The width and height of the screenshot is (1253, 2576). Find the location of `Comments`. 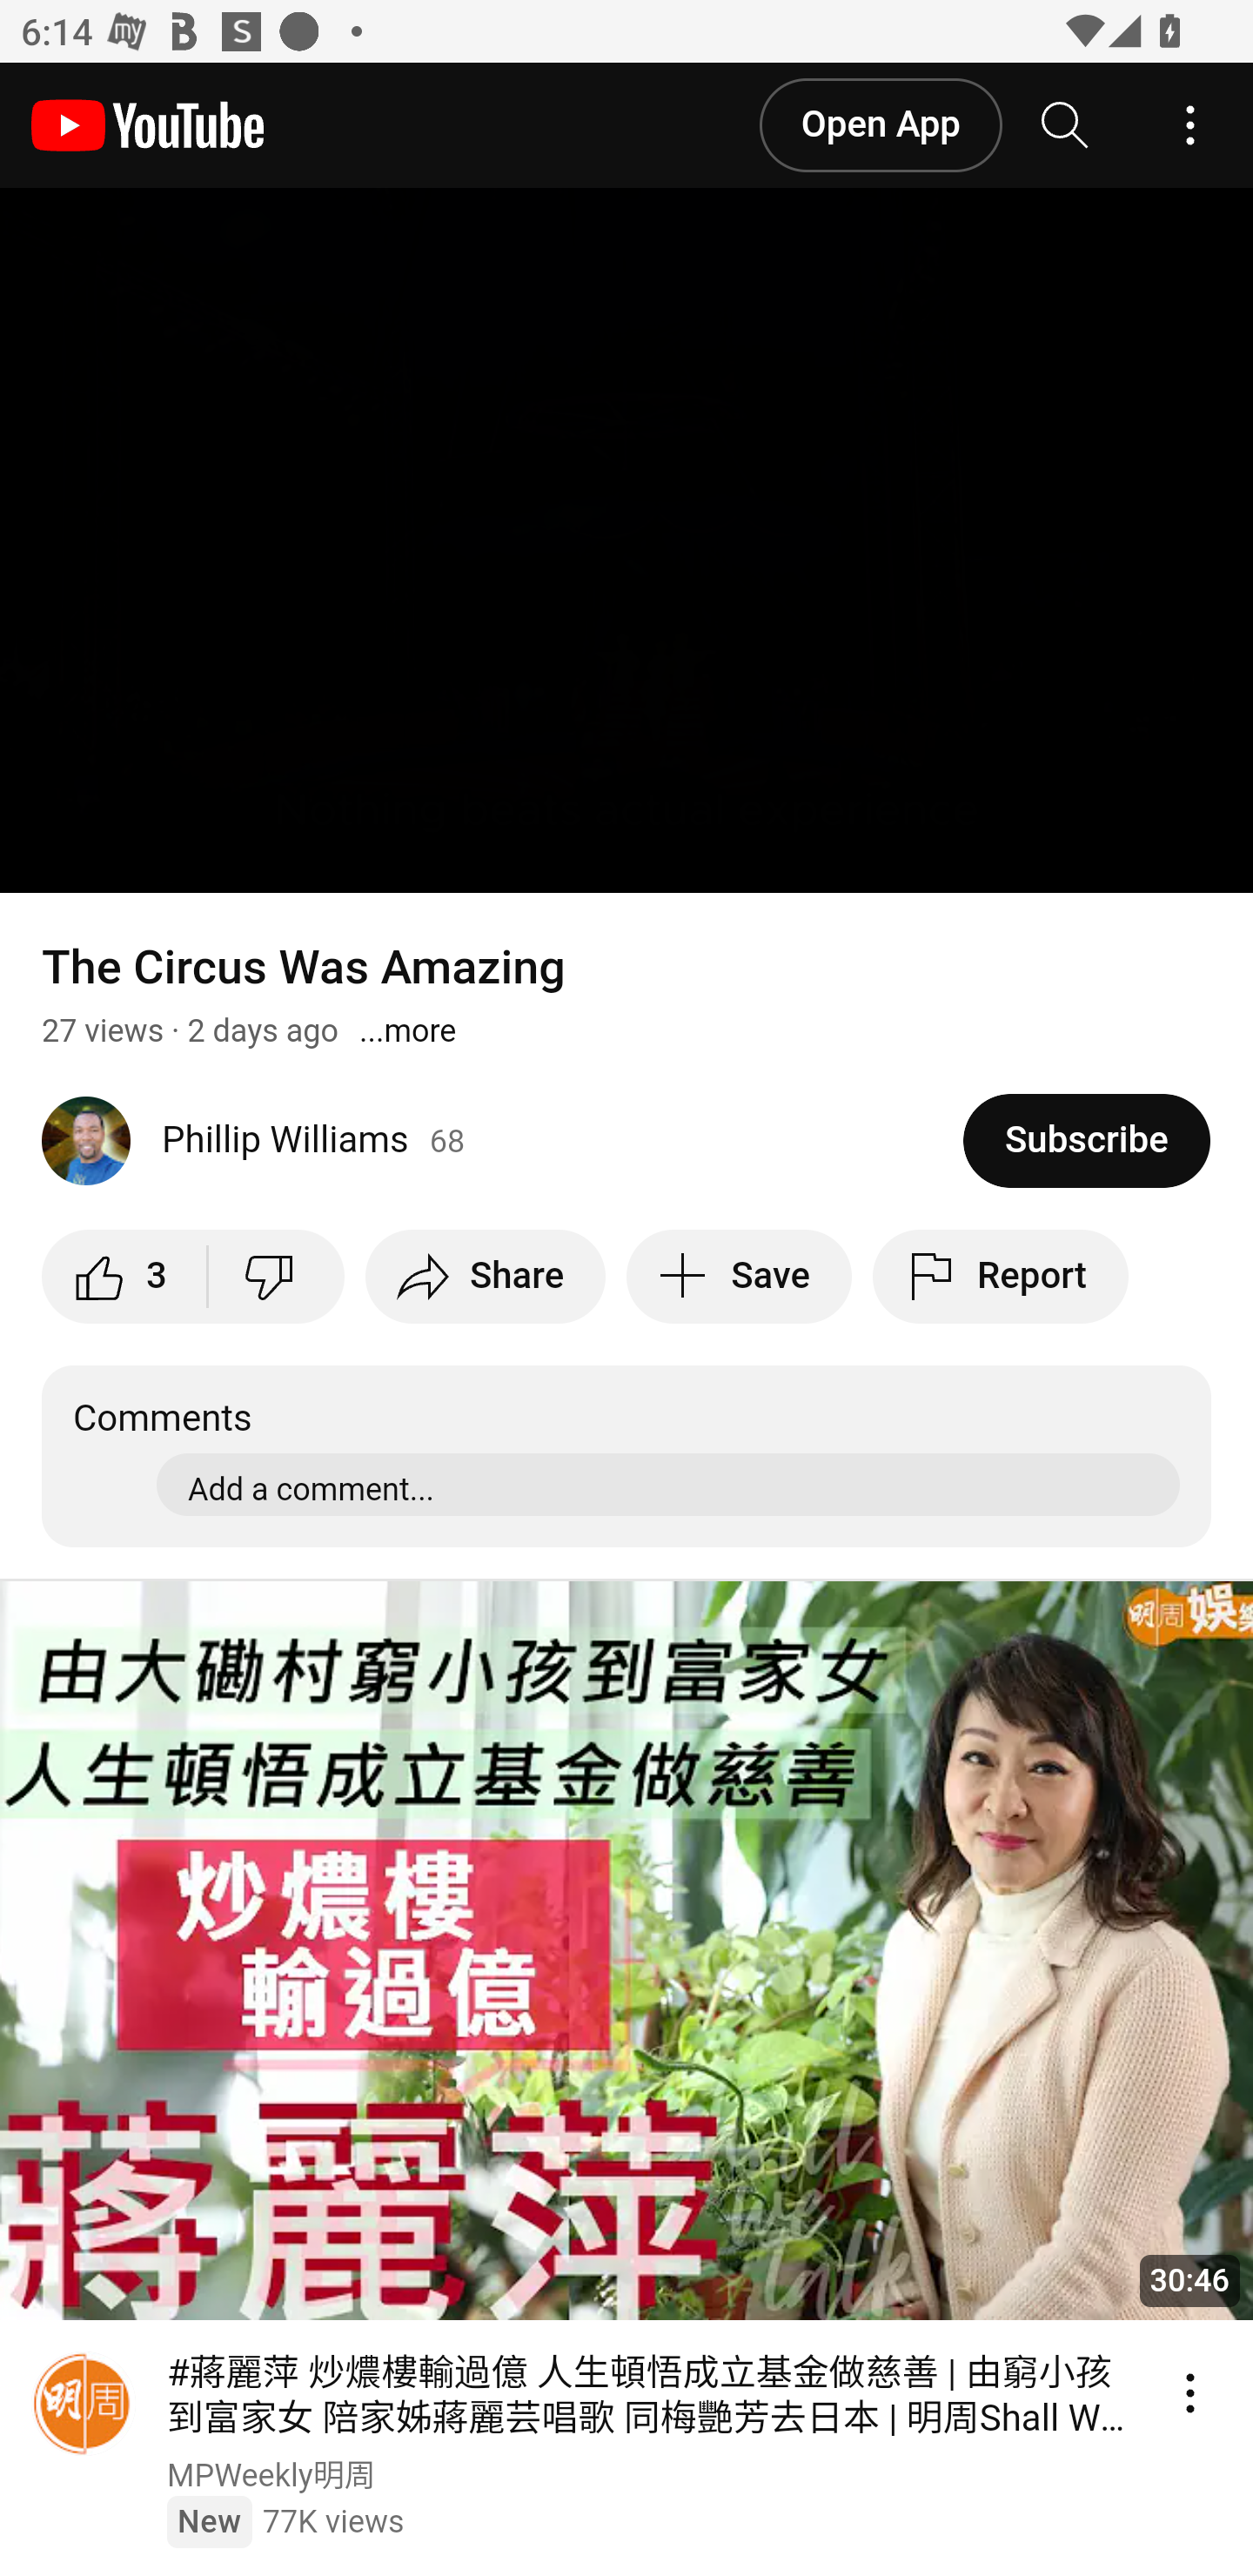

Comments is located at coordinates (626, 1457).